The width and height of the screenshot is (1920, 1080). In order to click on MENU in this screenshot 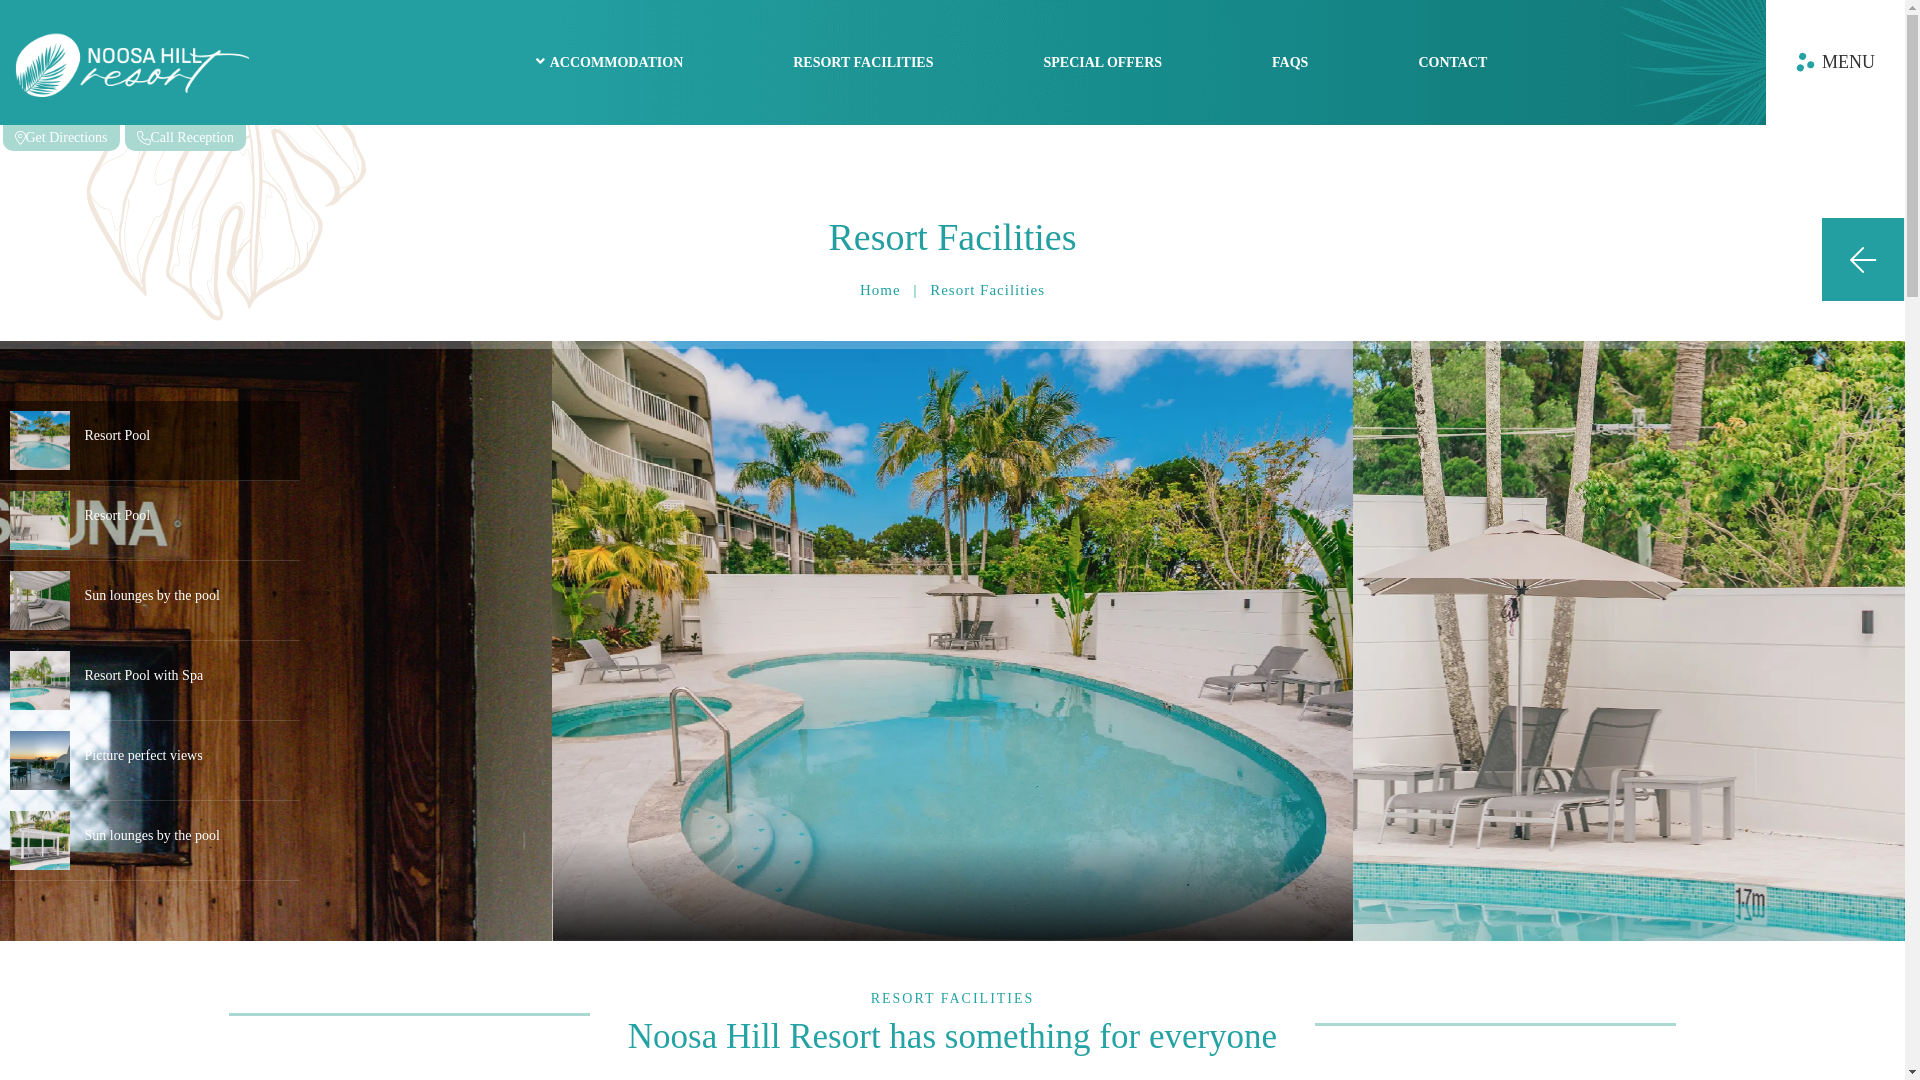, I will do `click(1836, 62)`.